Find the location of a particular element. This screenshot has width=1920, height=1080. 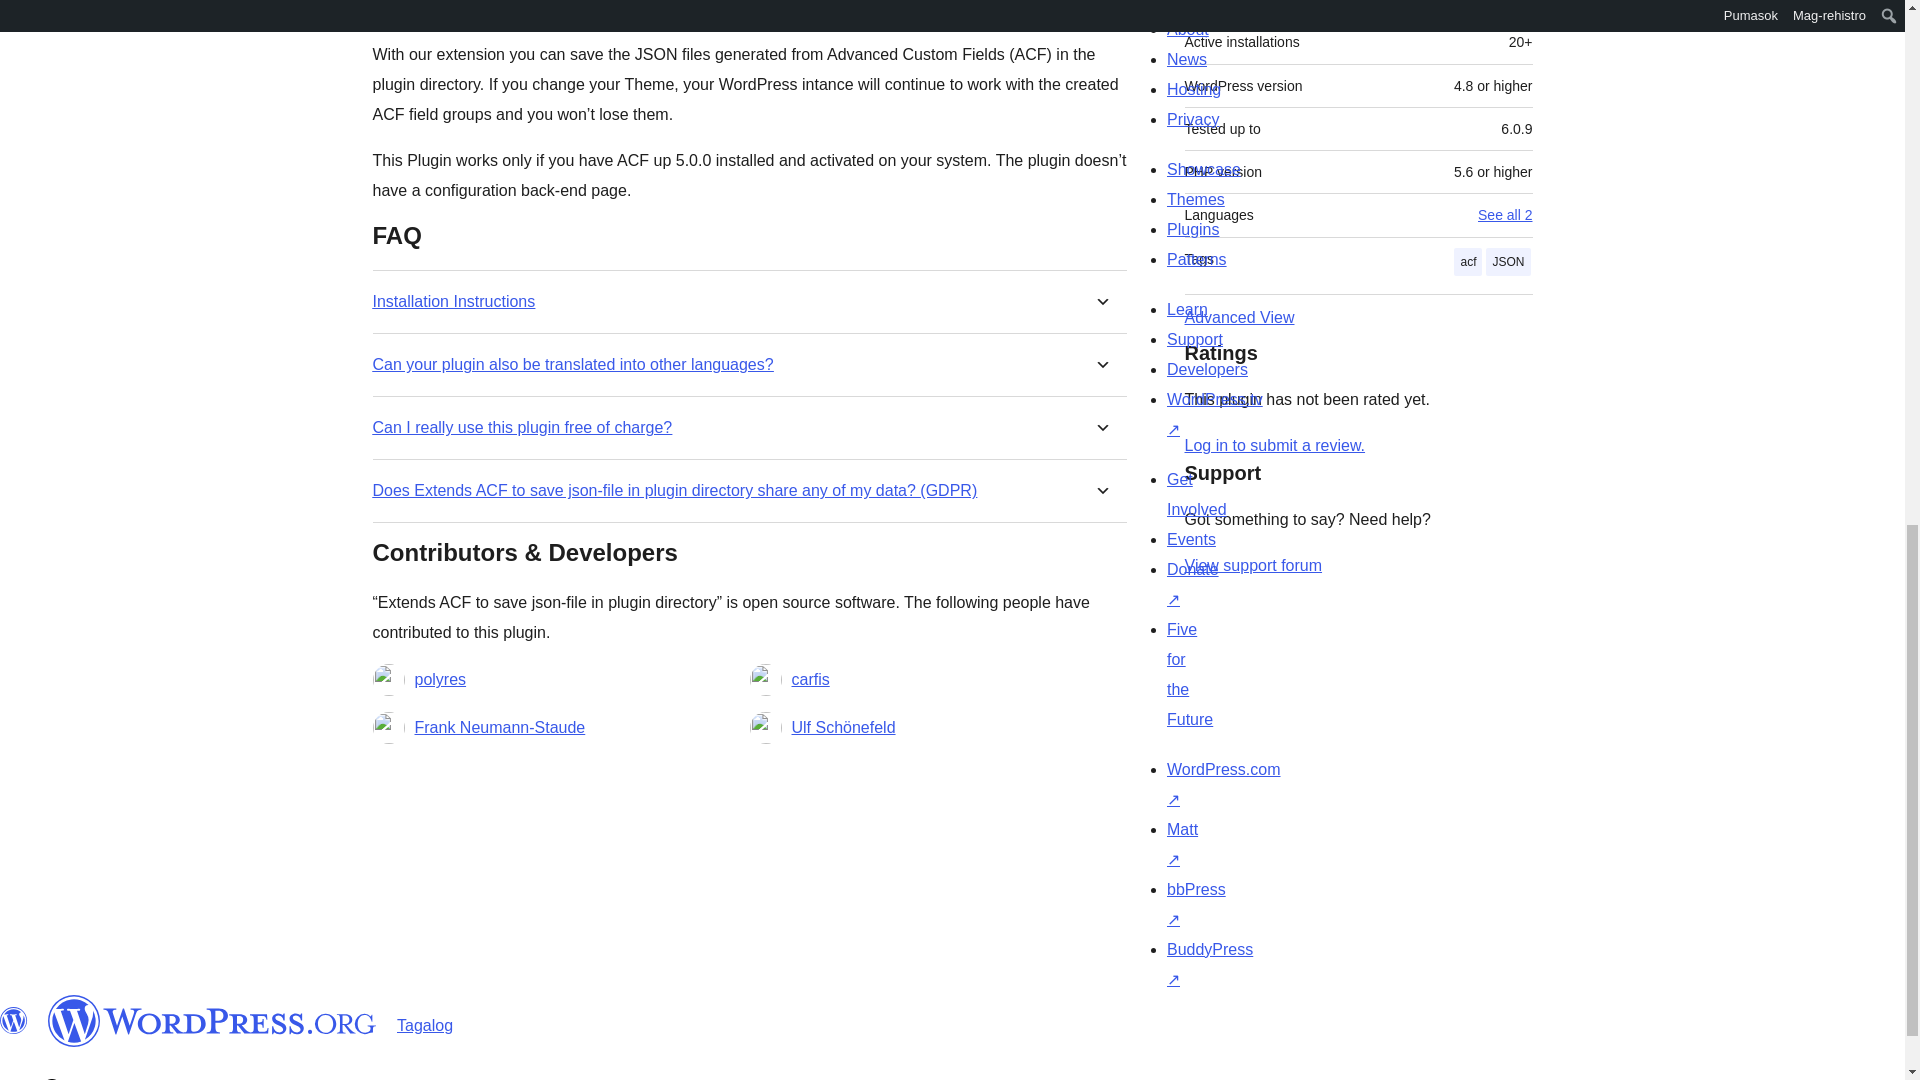

Can your plugin also be translated into other languages? is located at coordinates (572, 364).